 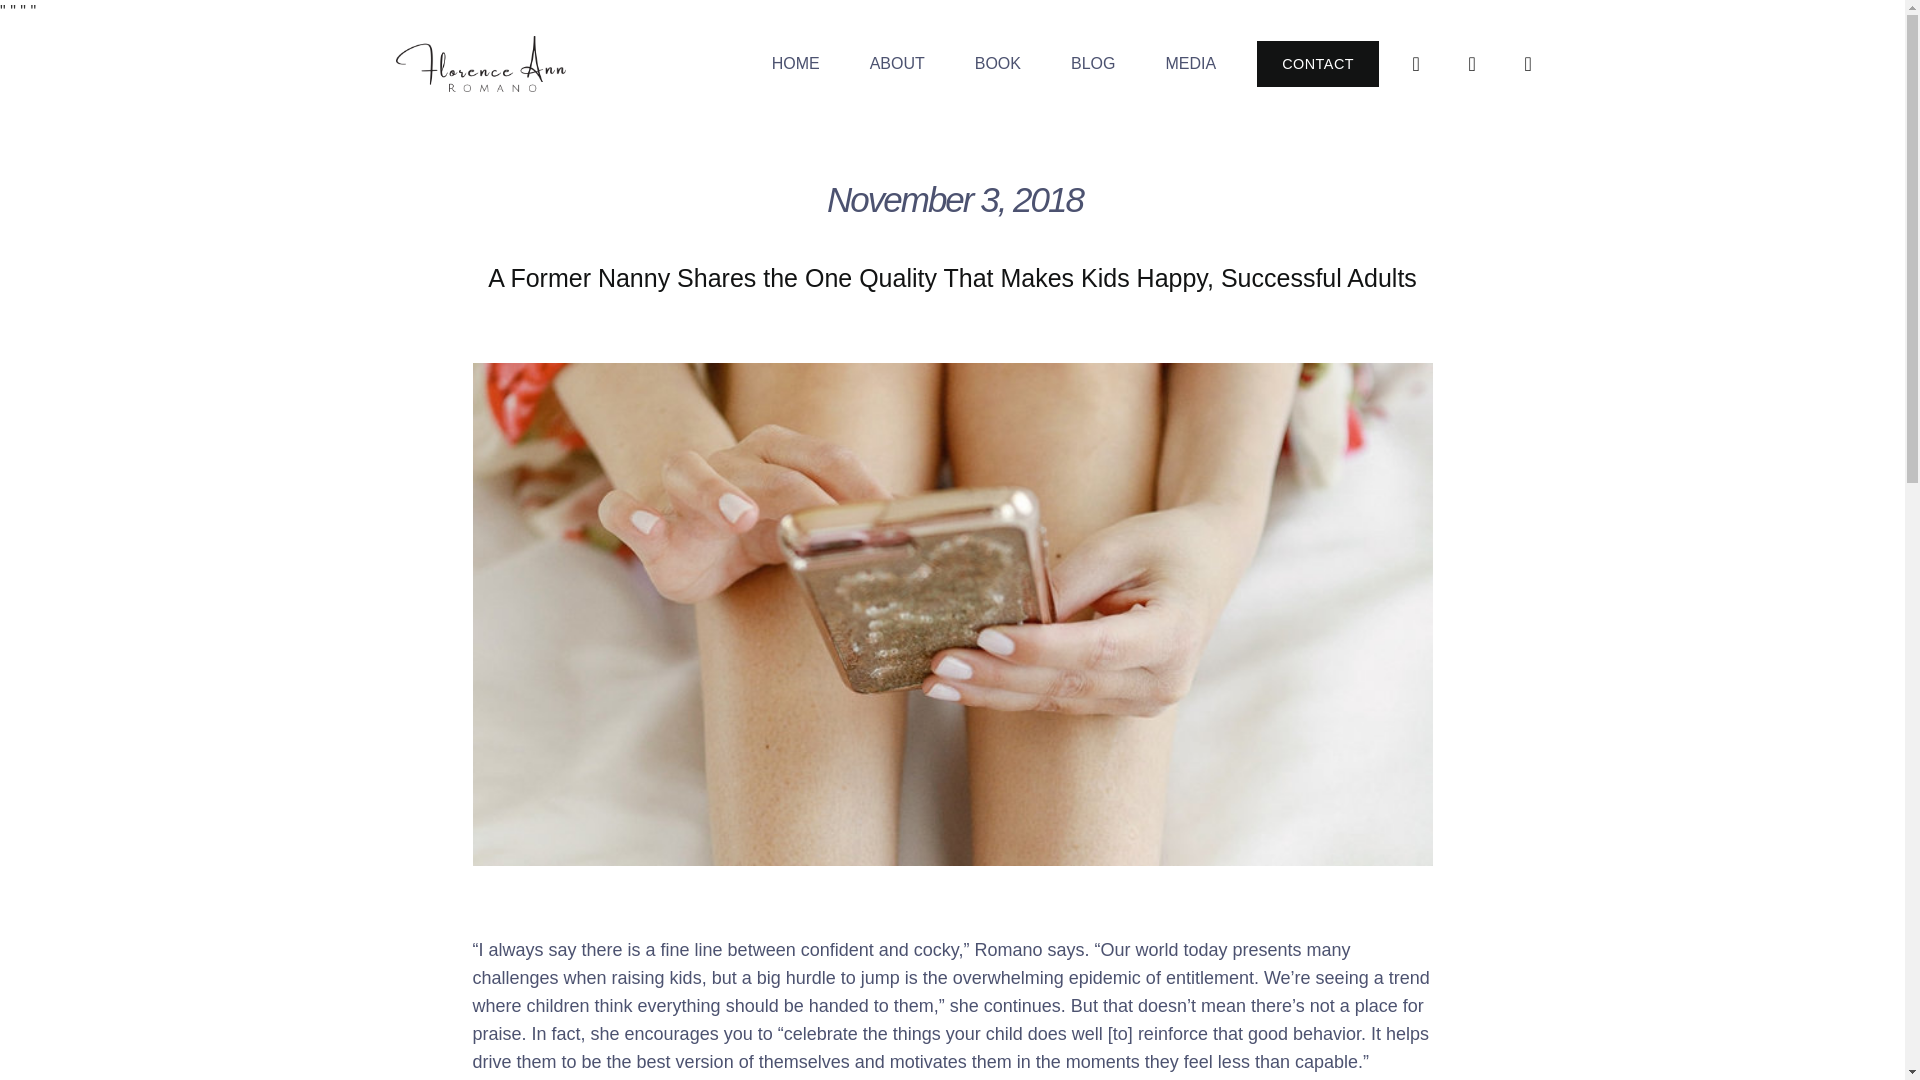 I want to click on BOOK, so click(x=998, y=64).